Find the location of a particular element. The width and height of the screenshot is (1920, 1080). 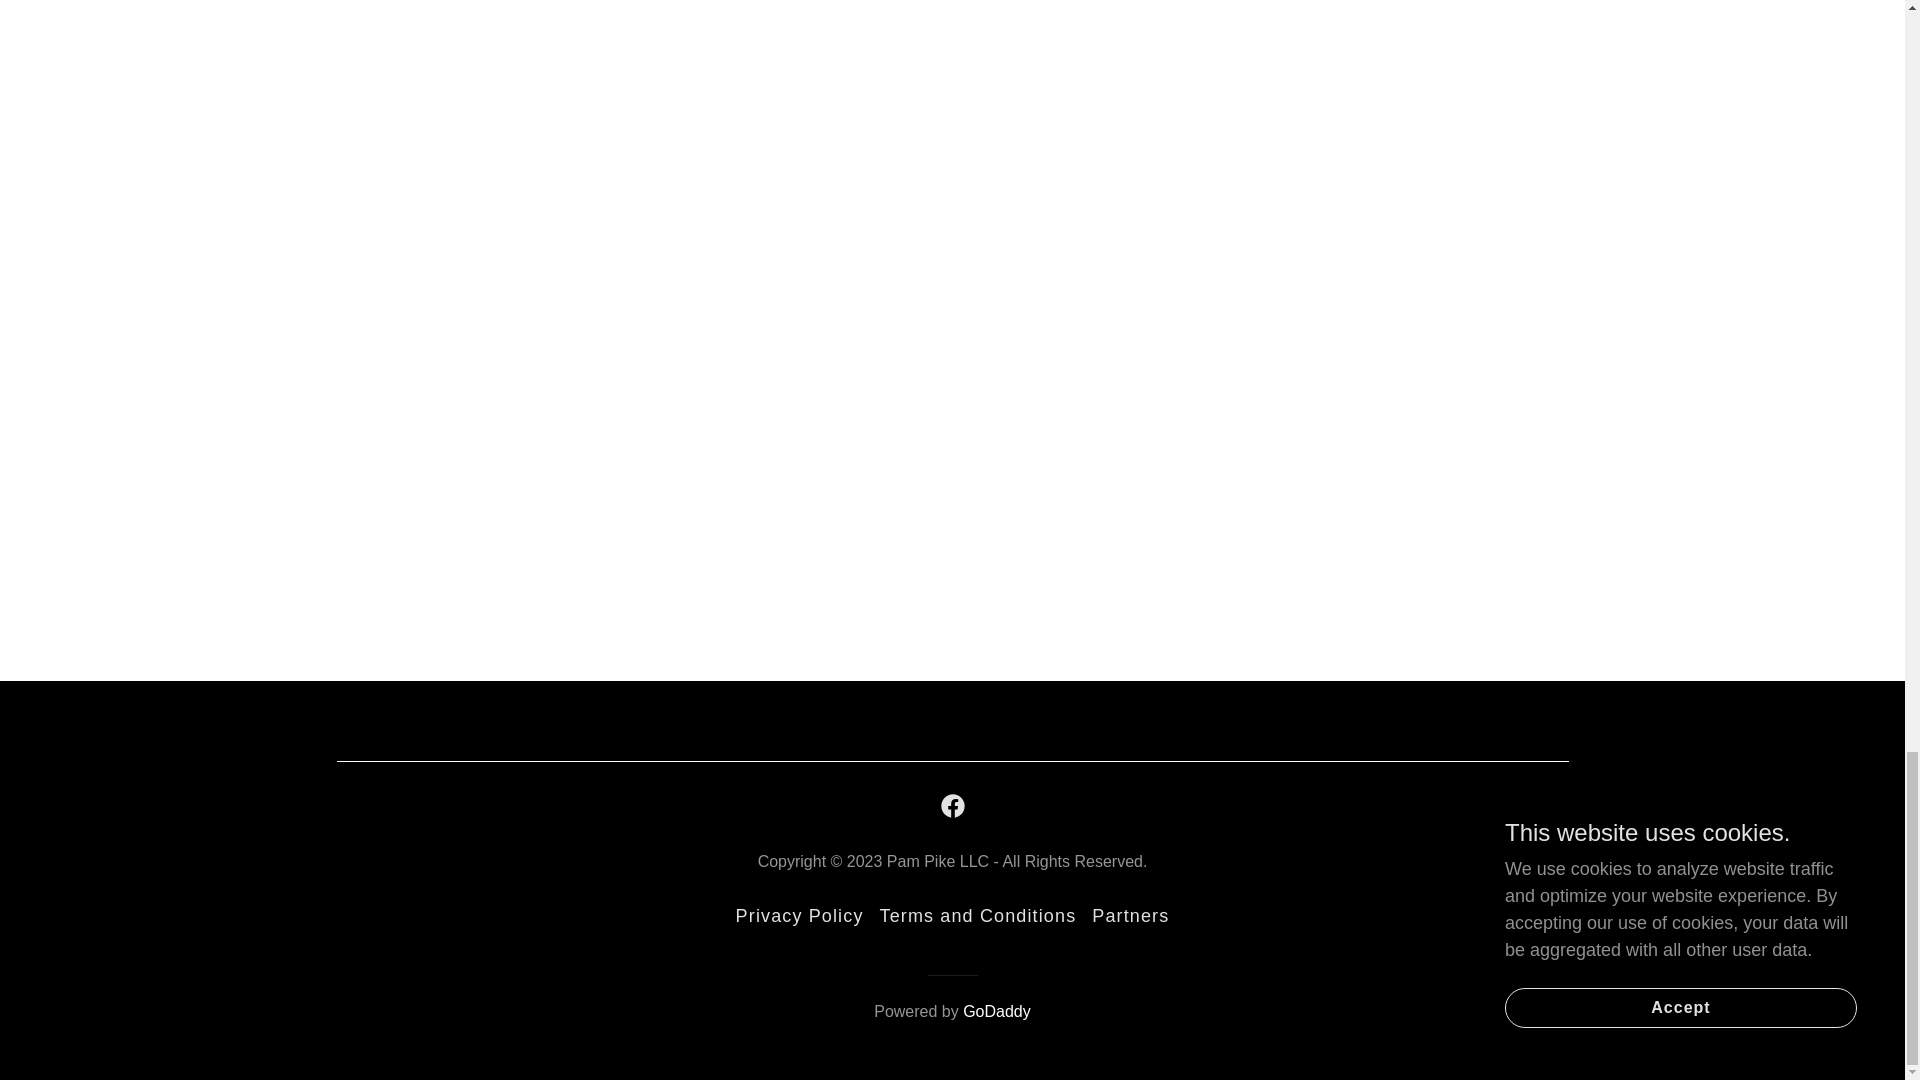

GoDaddy is located at coordinates (997, 1011).